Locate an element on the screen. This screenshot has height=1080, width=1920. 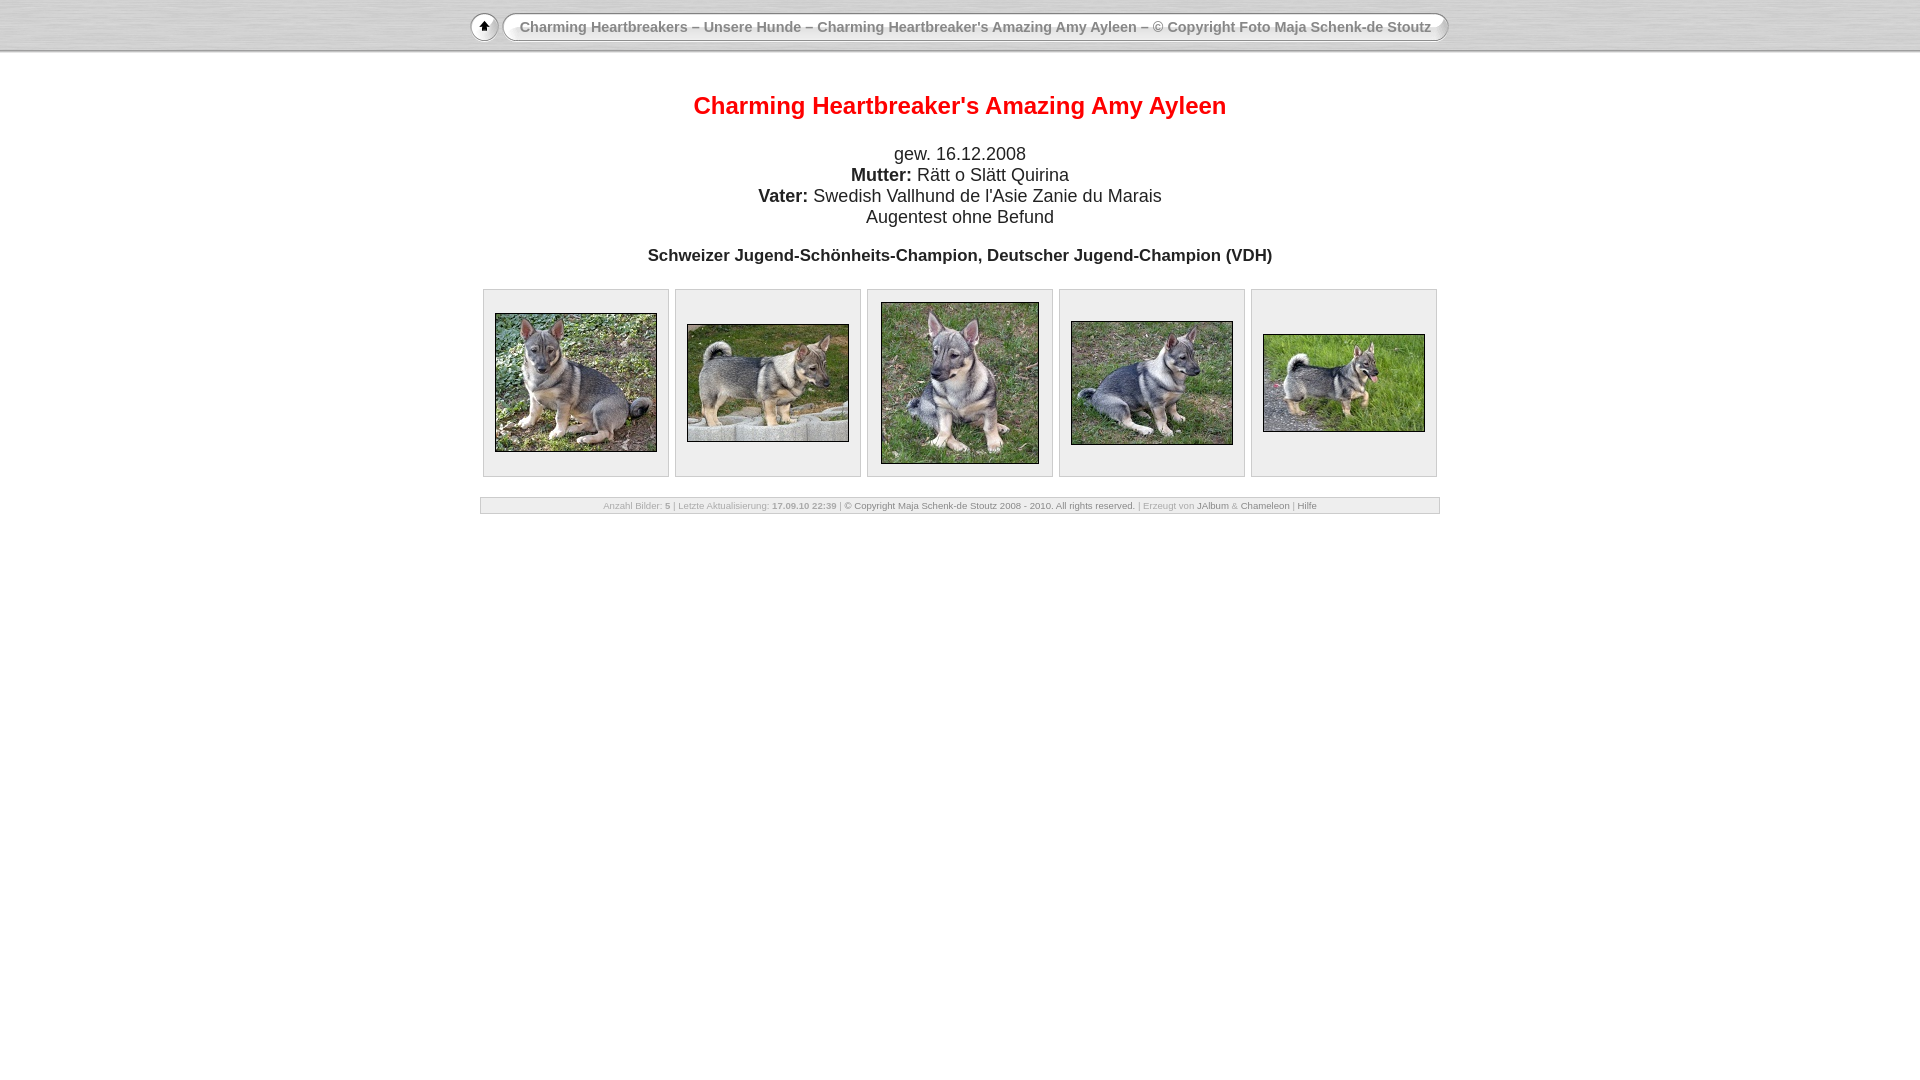
 DSCN1909_crop.jpg  is located at coordinates (576, 382).